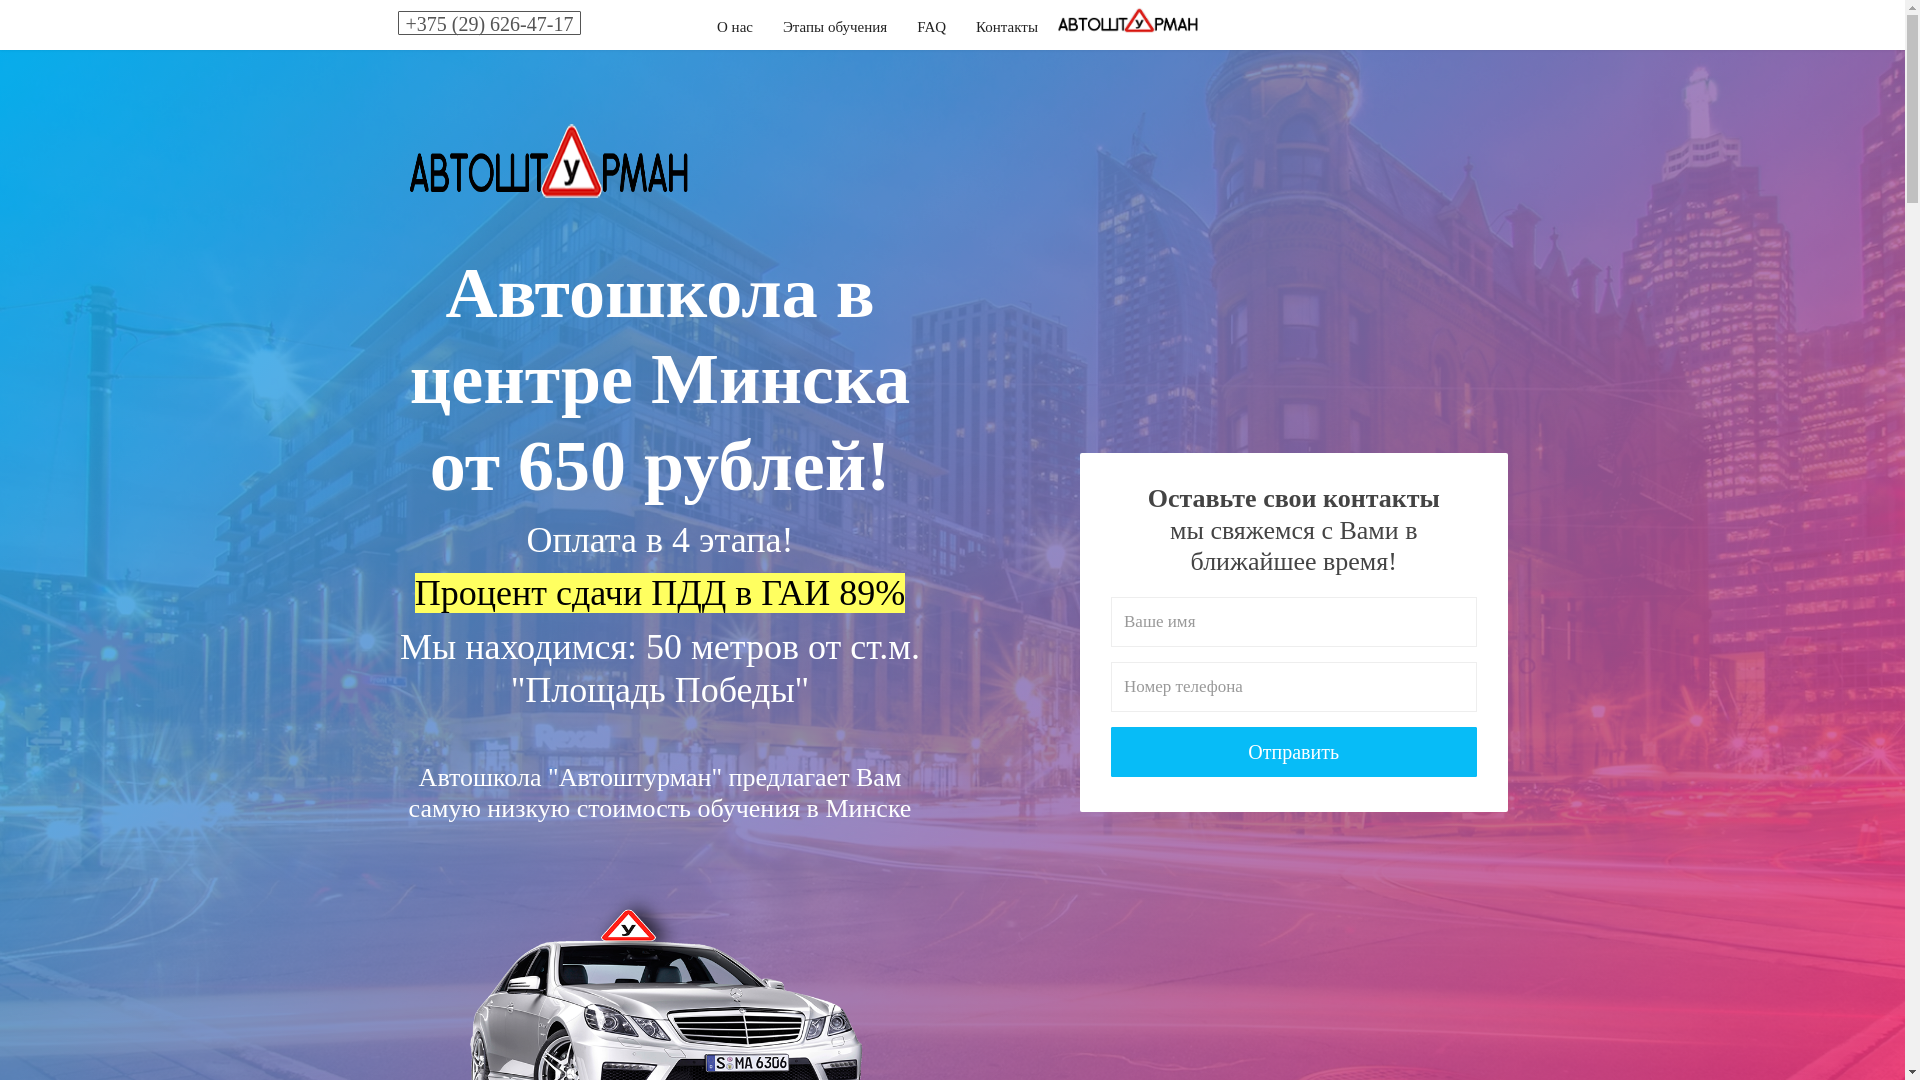  I want to click on FAQ, so click(932, 26).